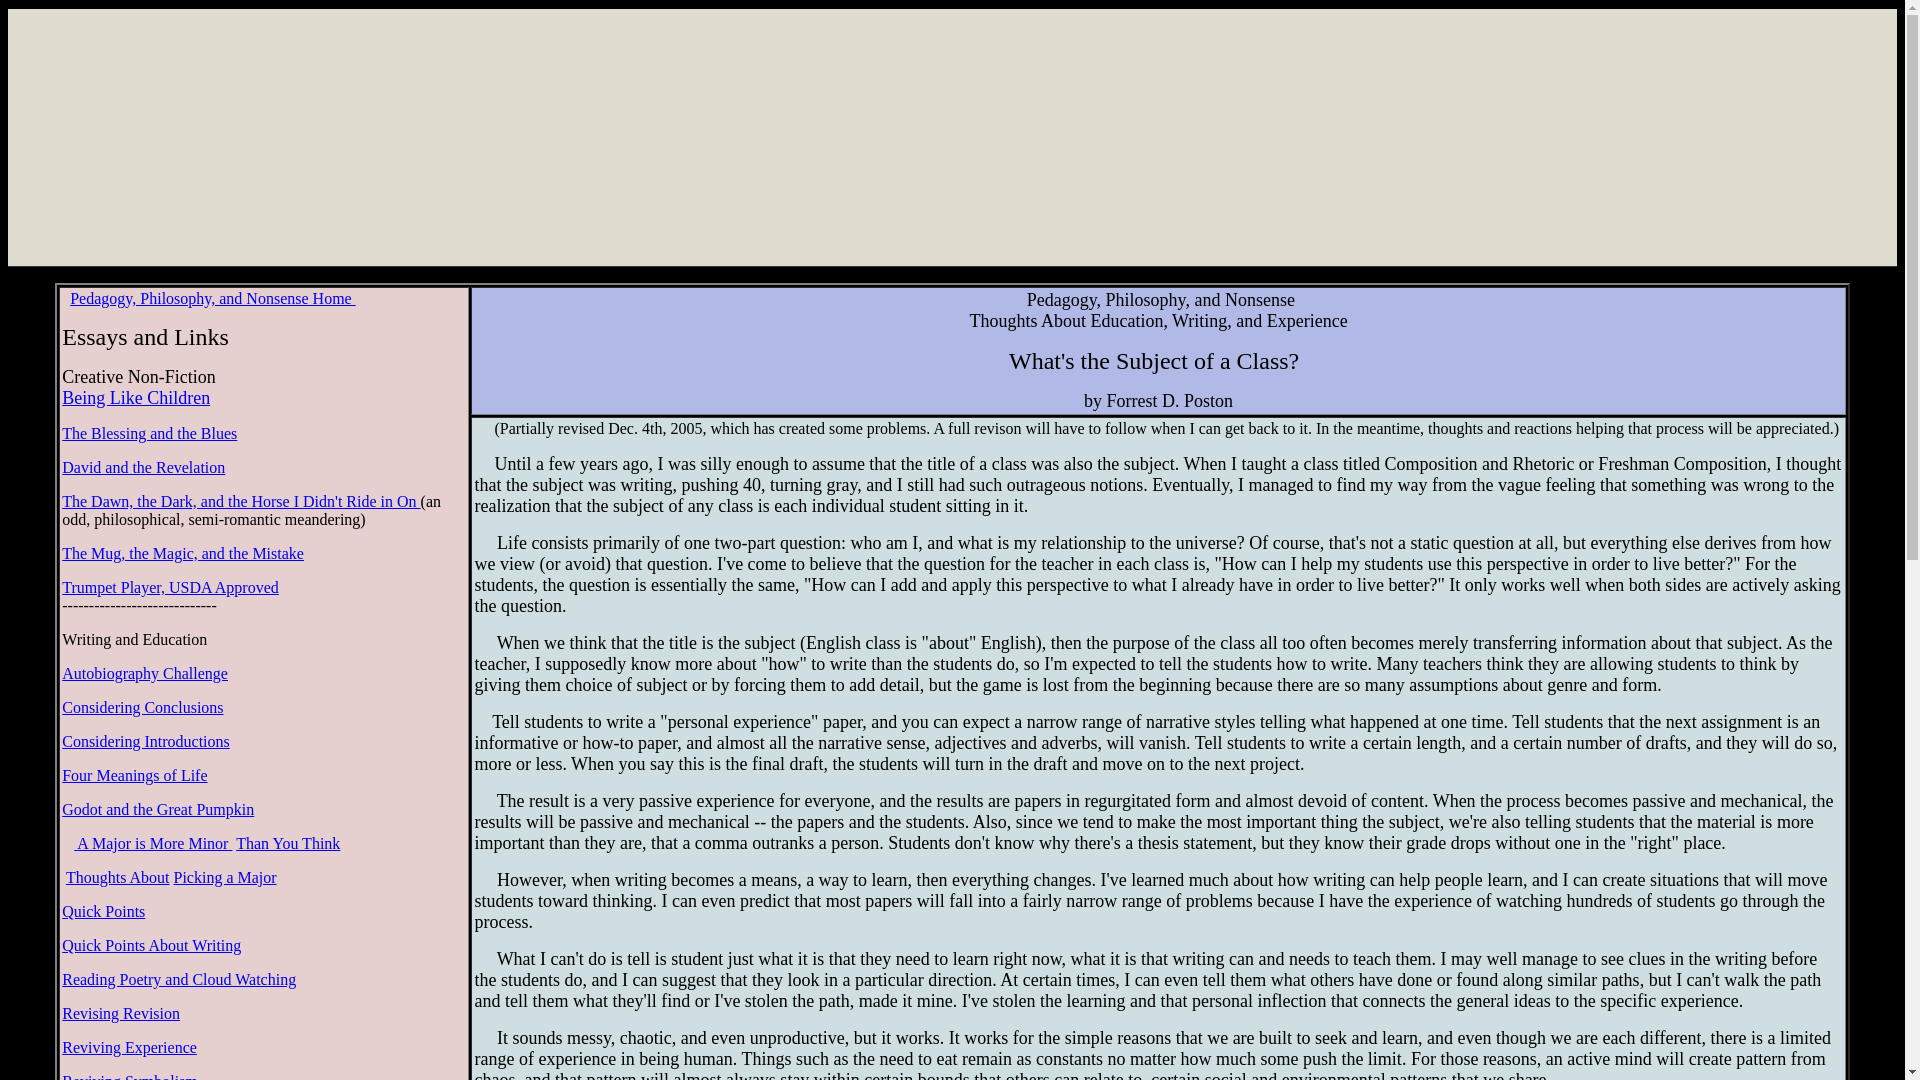  I want to click on Reviving Experience, so click(129, 1047).